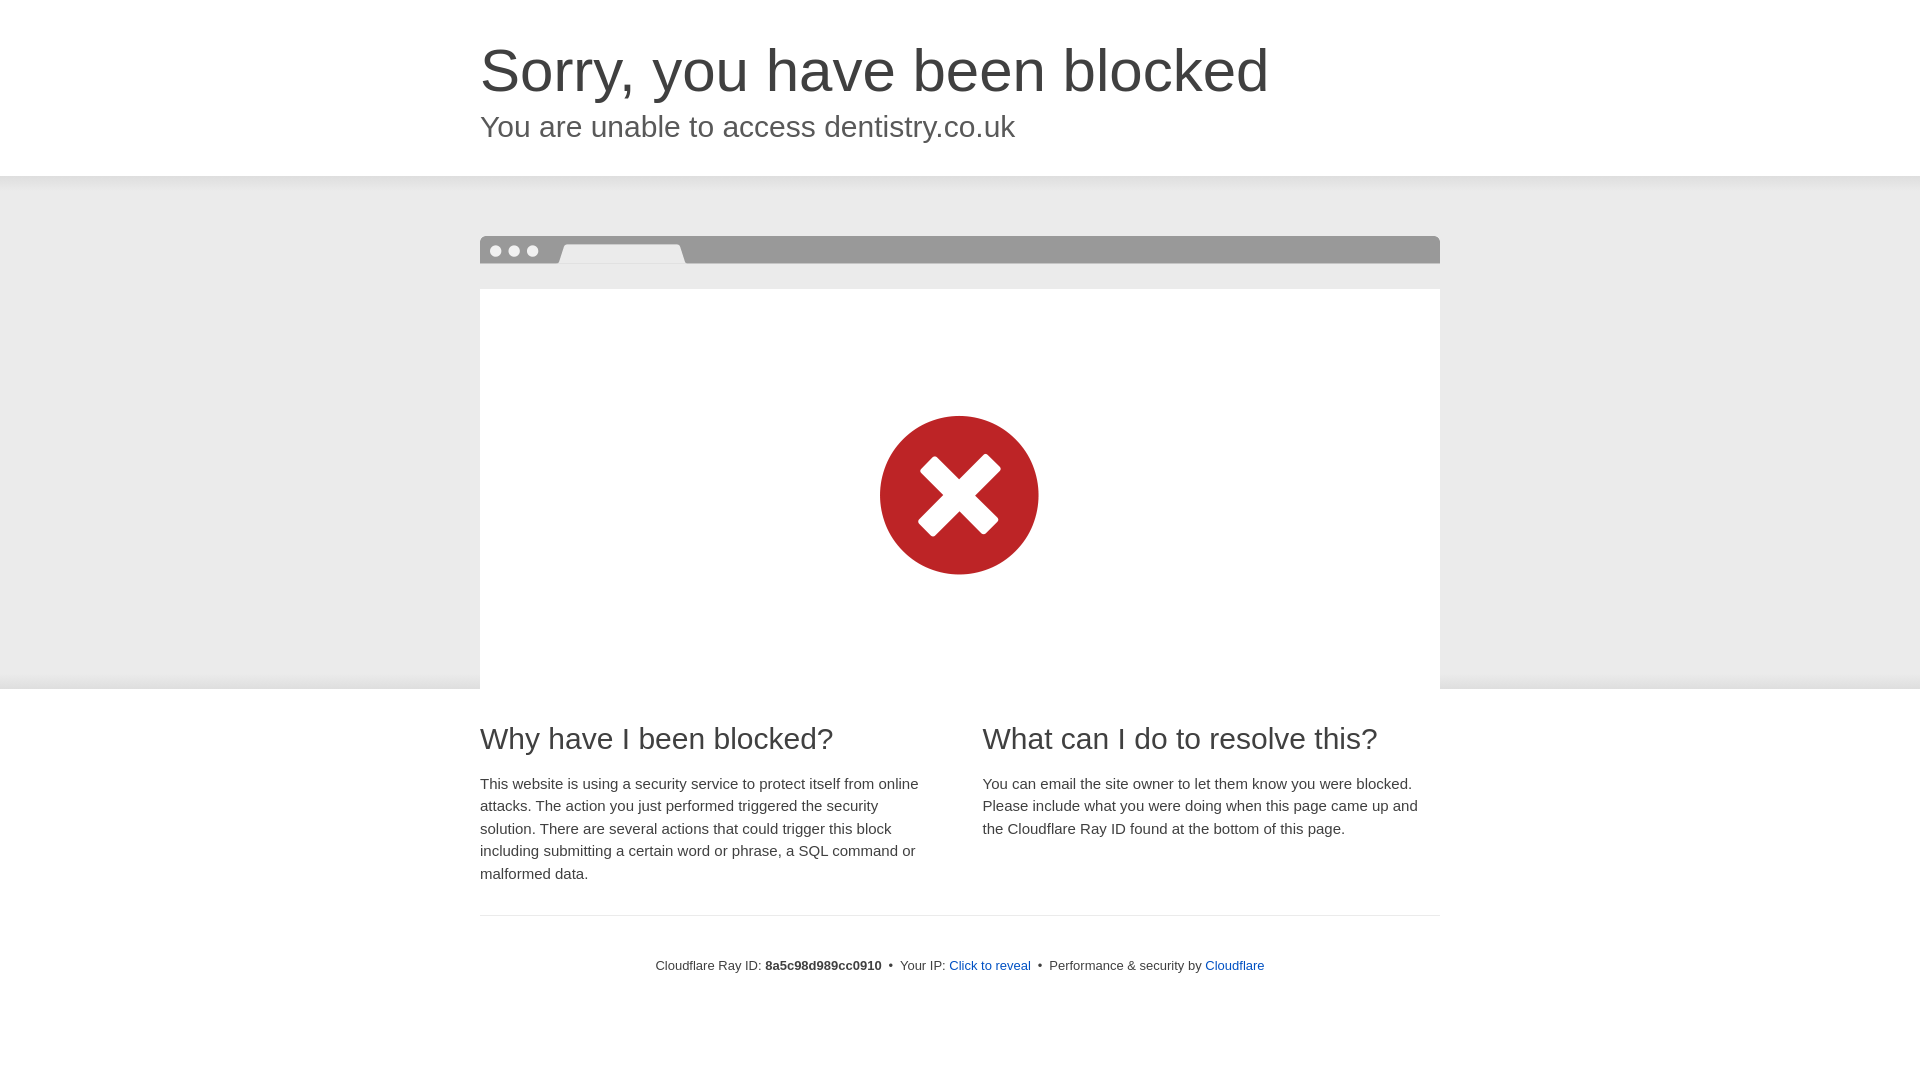  Describe the element at coordinates (1234, 965) in the screenshot. I see `Cloudflare` at that location.